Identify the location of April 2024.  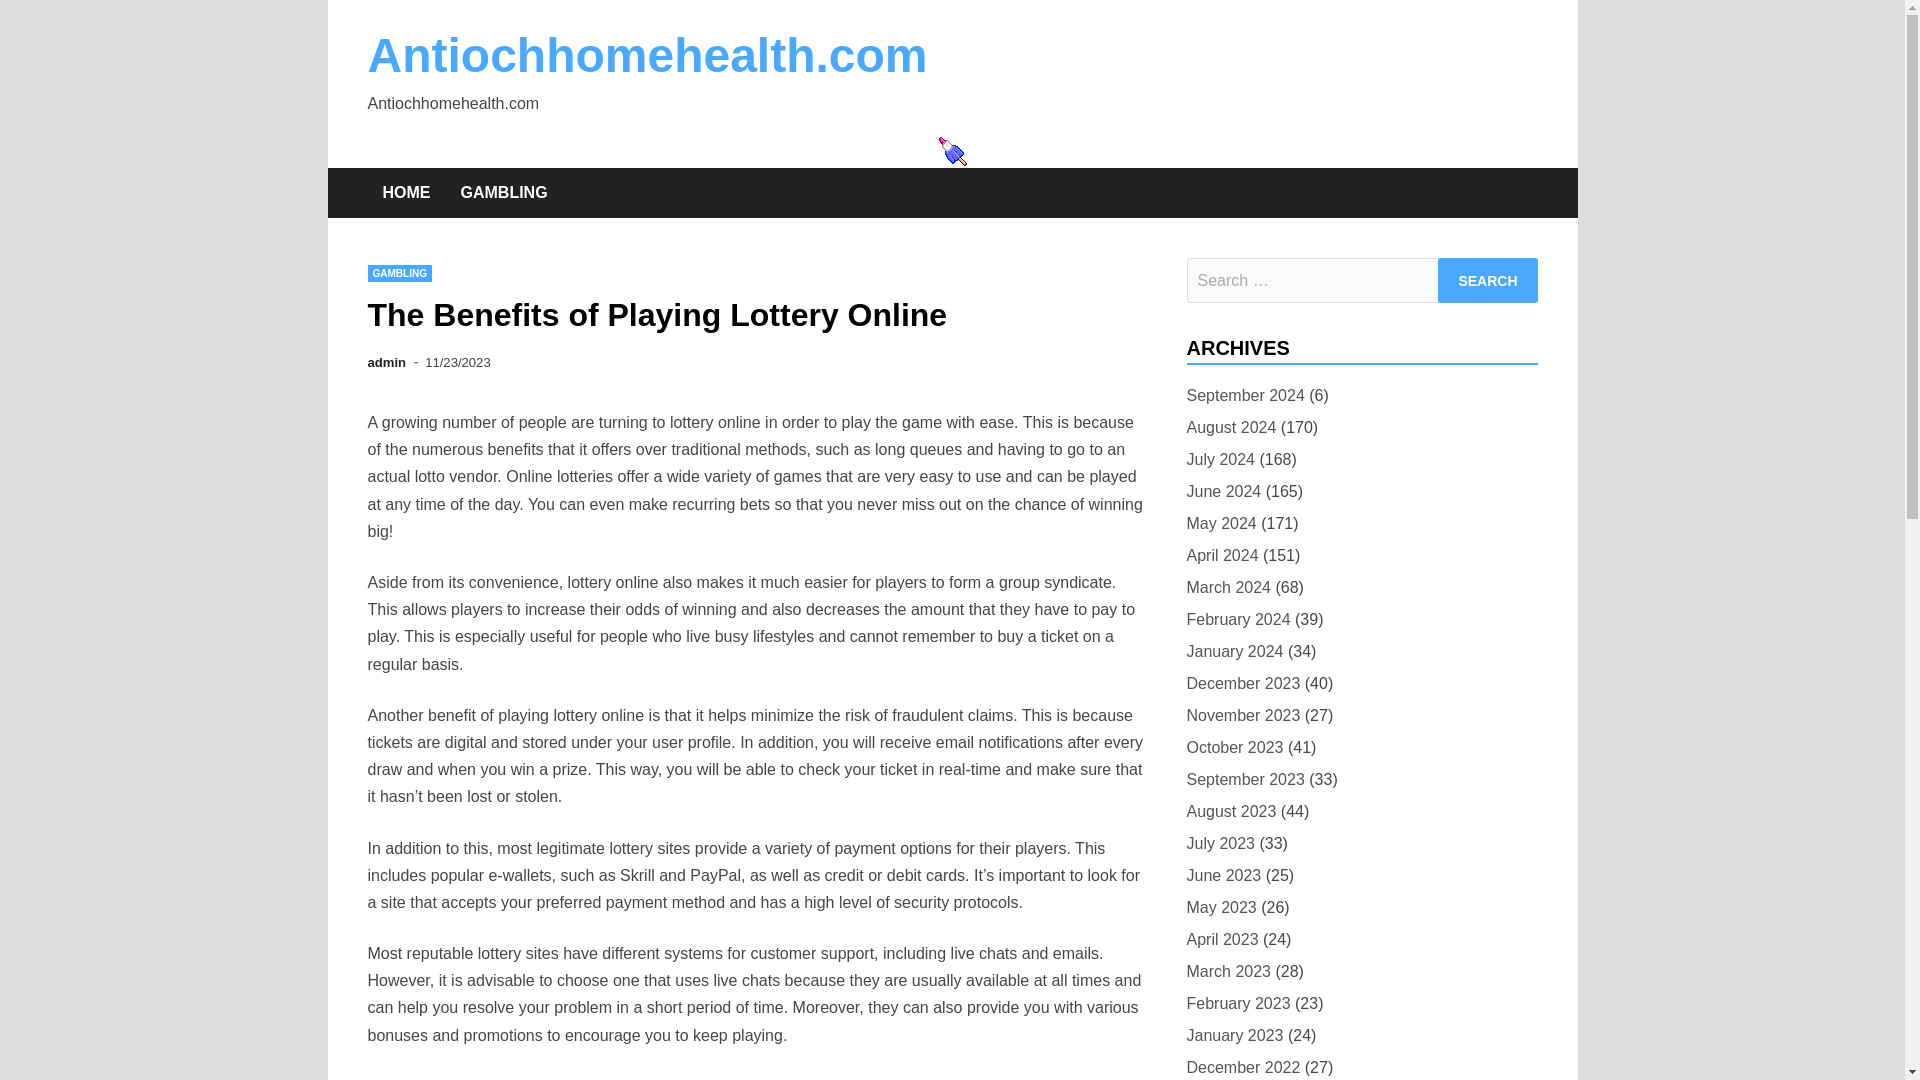
(1222, 556).